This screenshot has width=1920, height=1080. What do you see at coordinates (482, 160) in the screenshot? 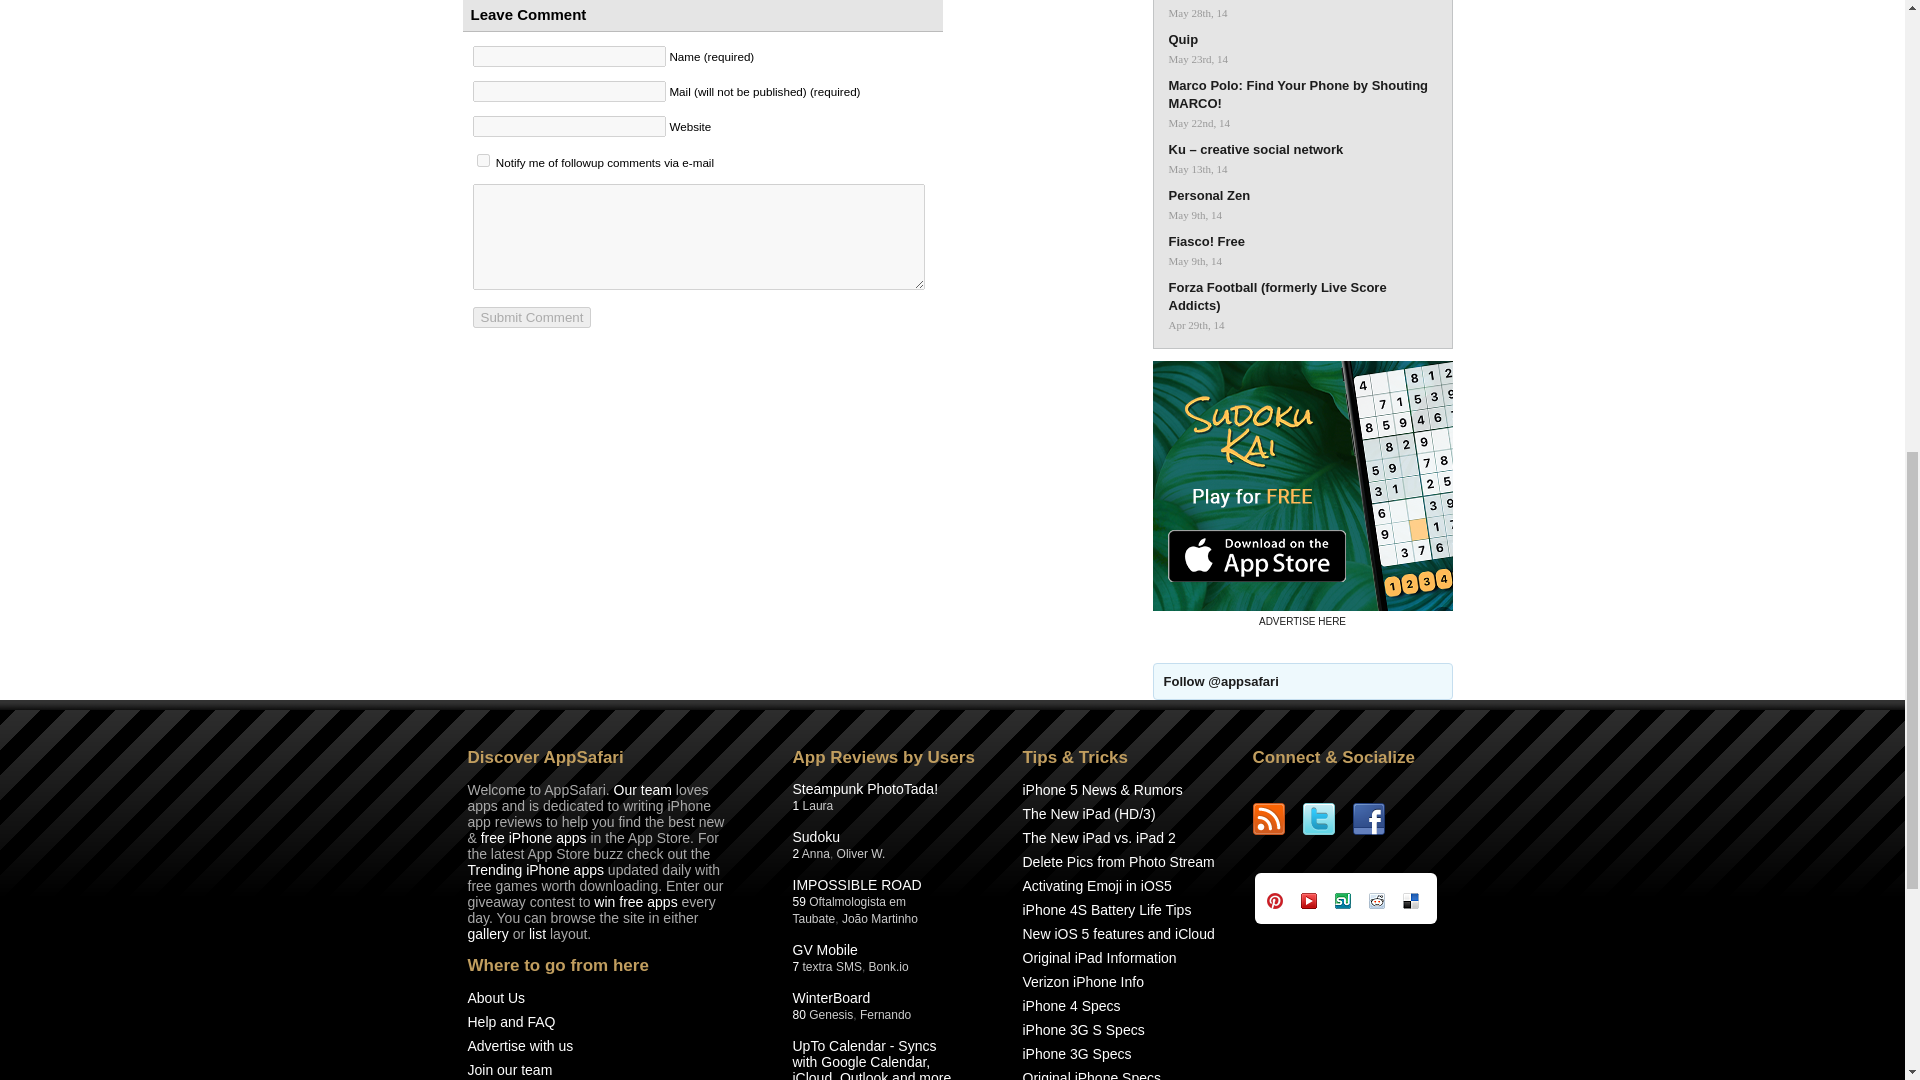
I see `subscribe` at bounding box center [482, 160].